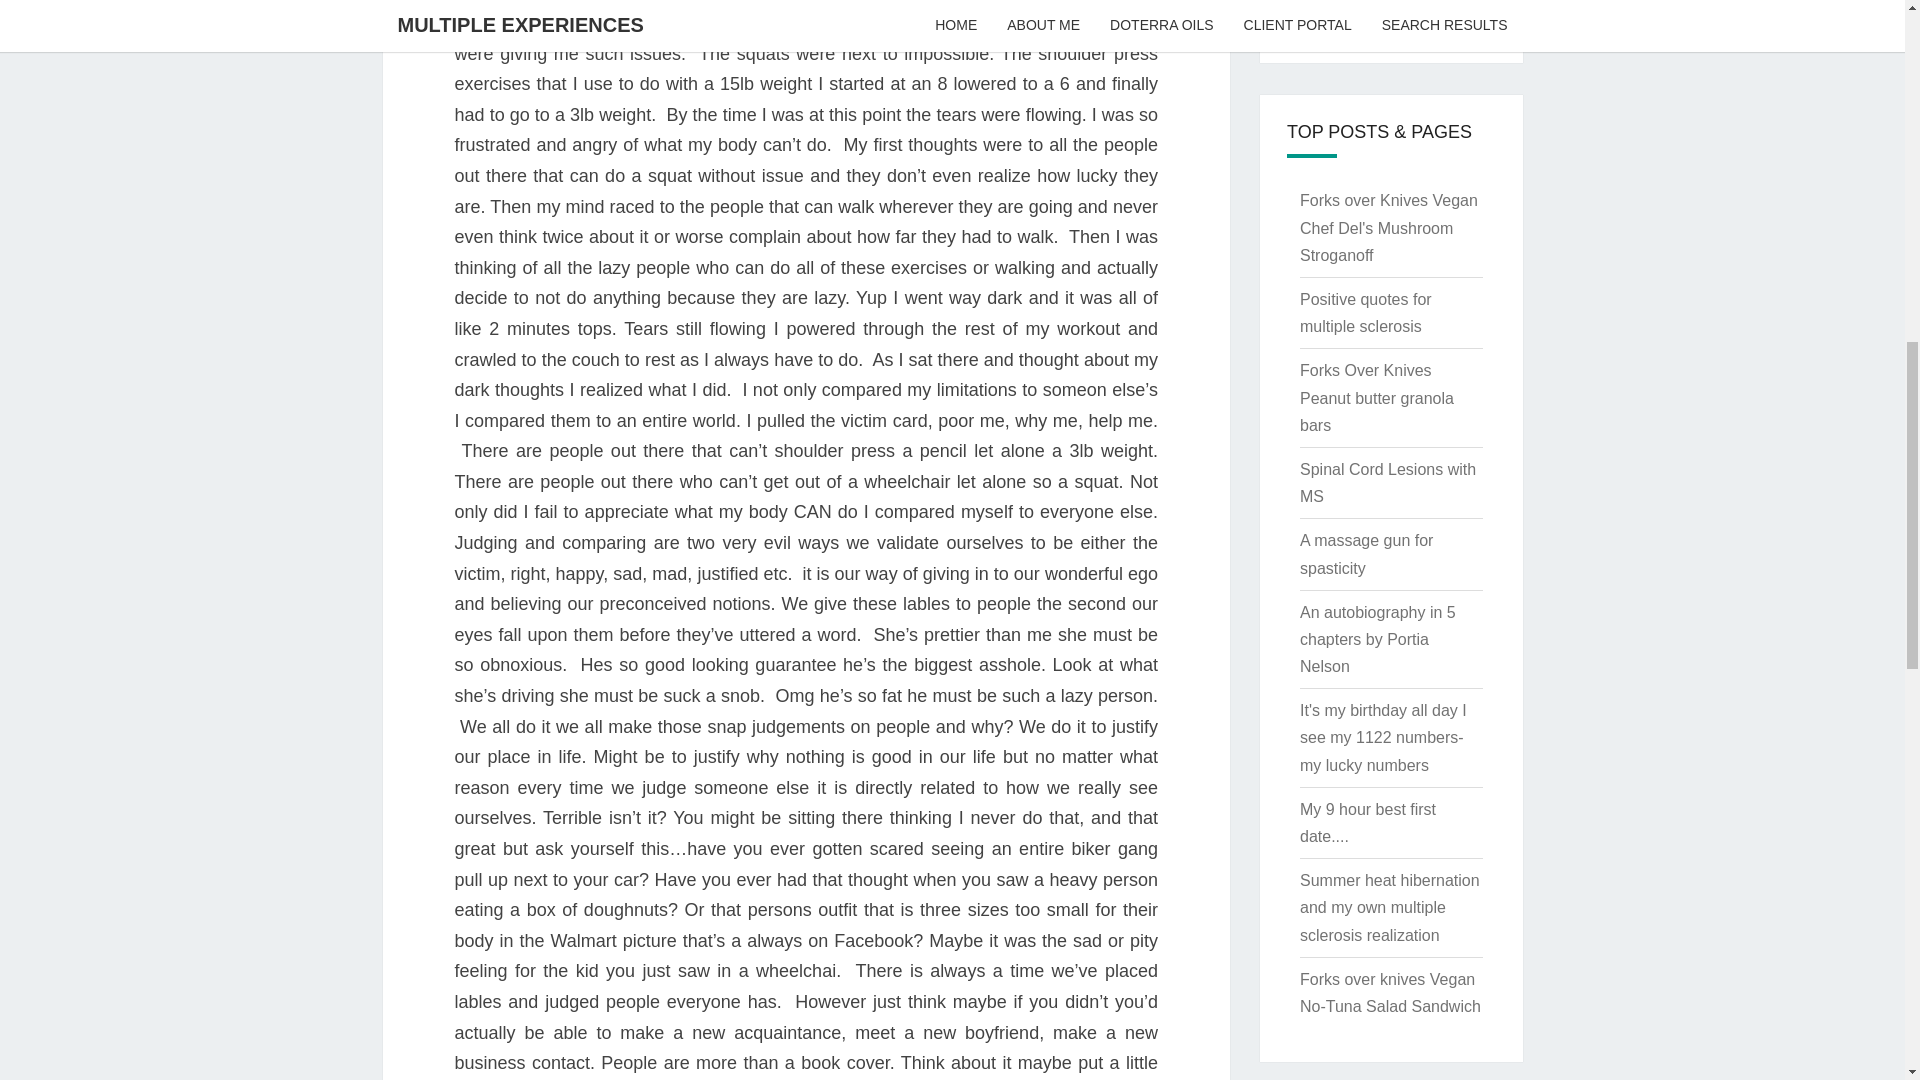  What do you see at coordinates (1390, 992) in the screenshot?
I see `Forks over knives Vegan No-Tuna Salad Sandwich` at bounding box center [1390, 992].